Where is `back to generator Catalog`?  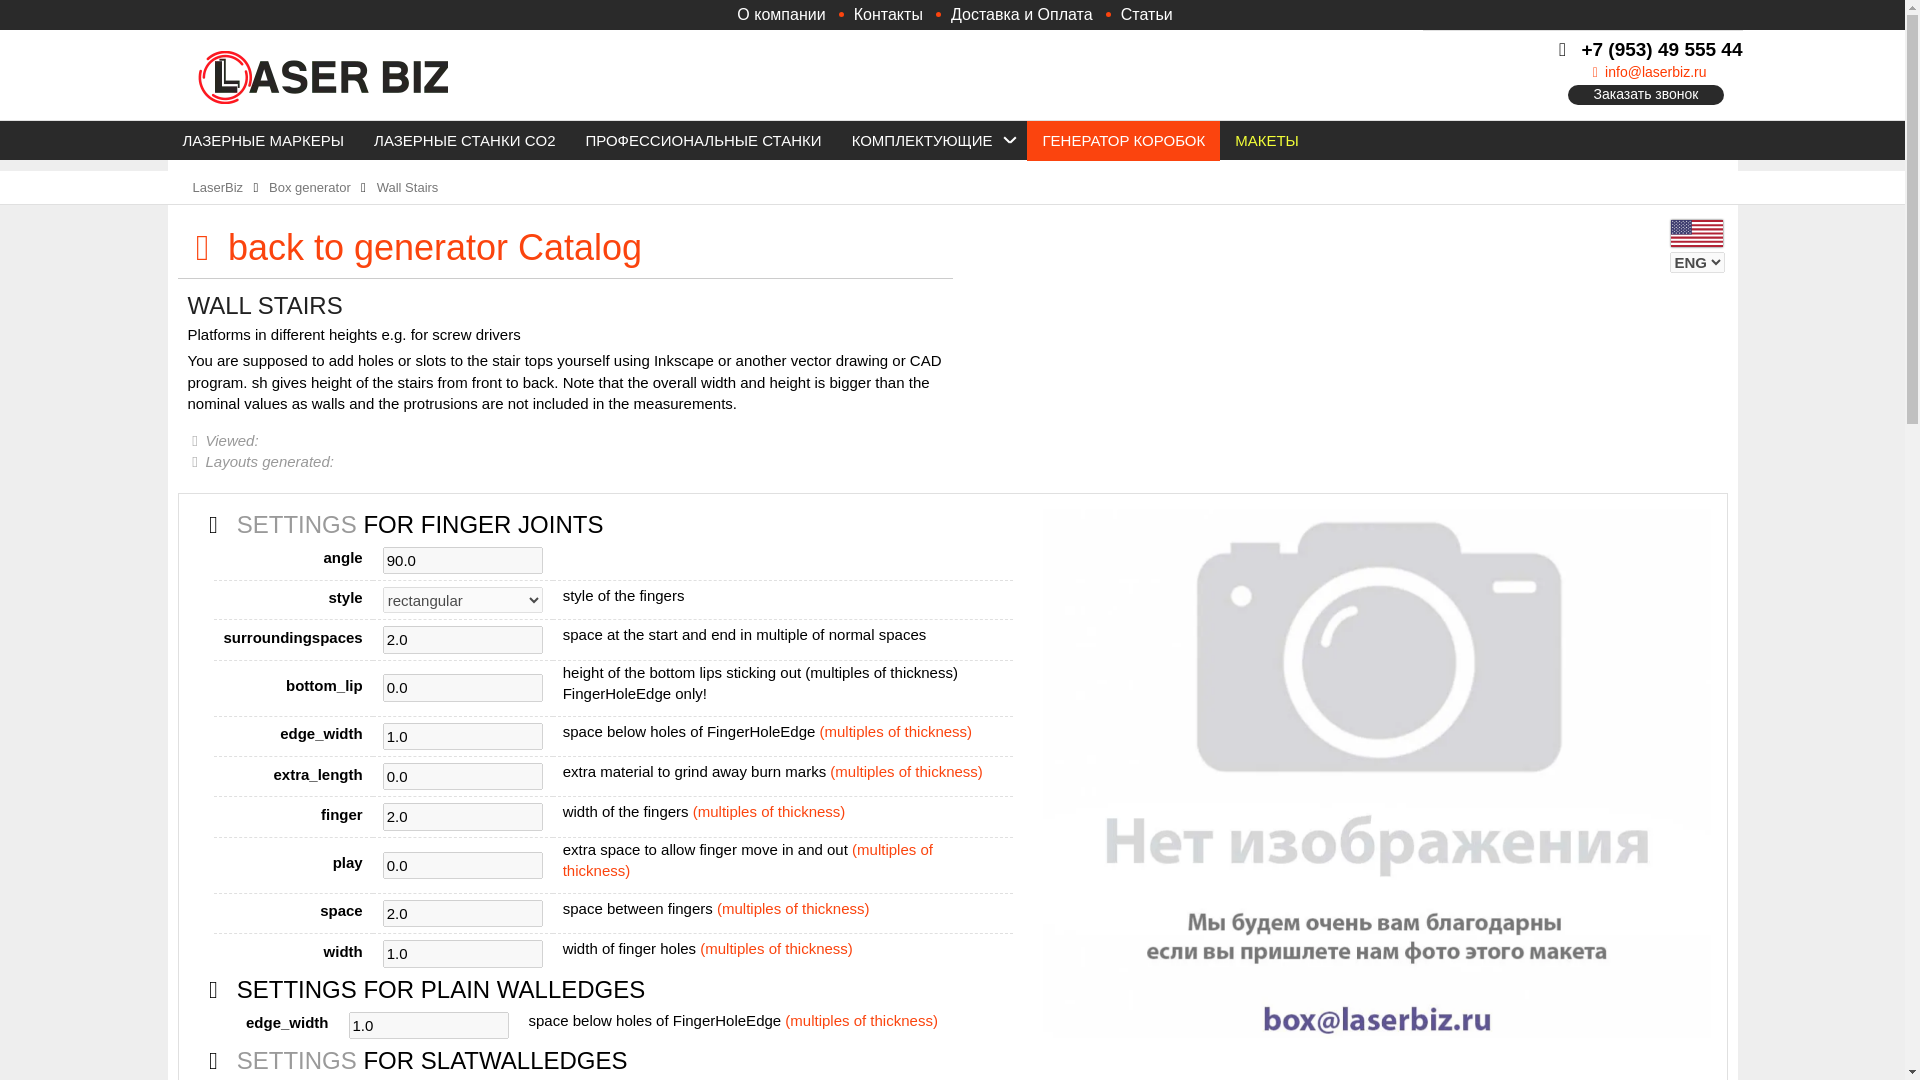
back to generator Catalog is located at coordinates (565, 247).